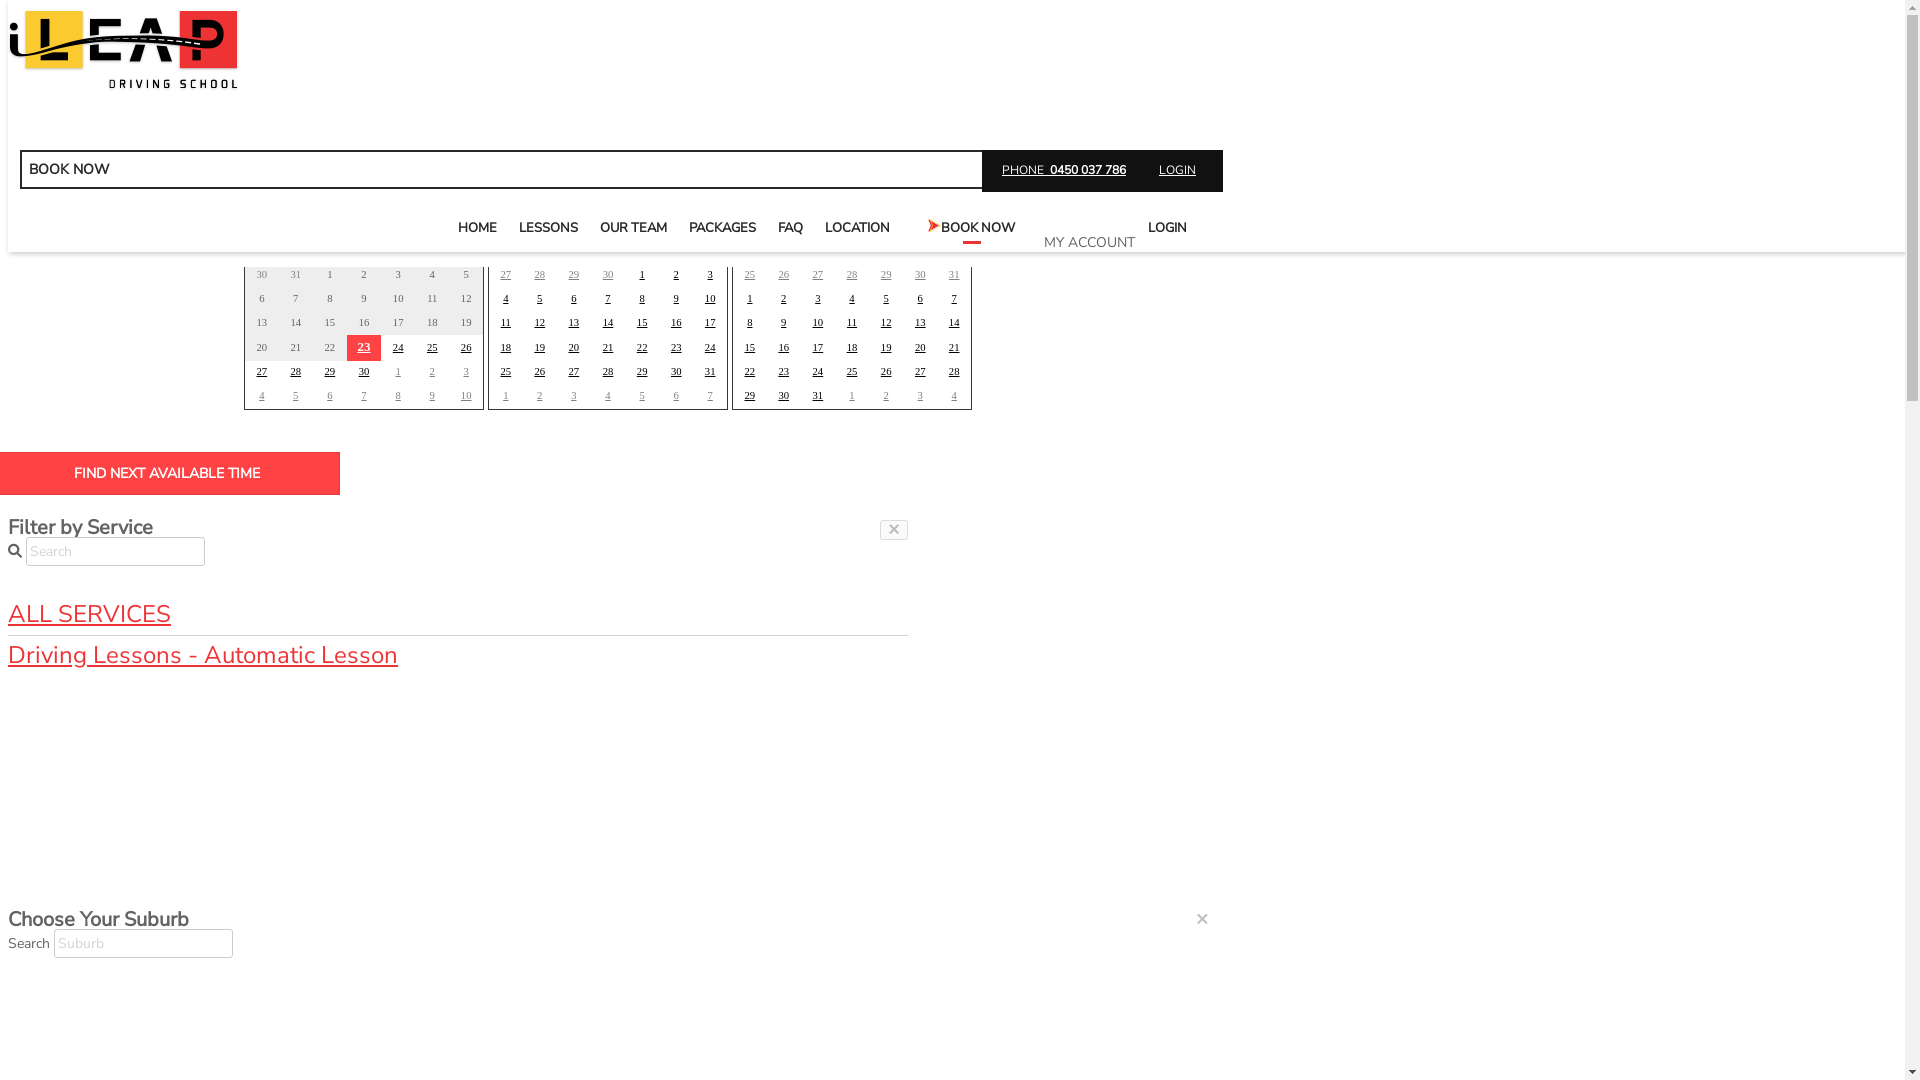  I want to click on 28, so click(852, 274).